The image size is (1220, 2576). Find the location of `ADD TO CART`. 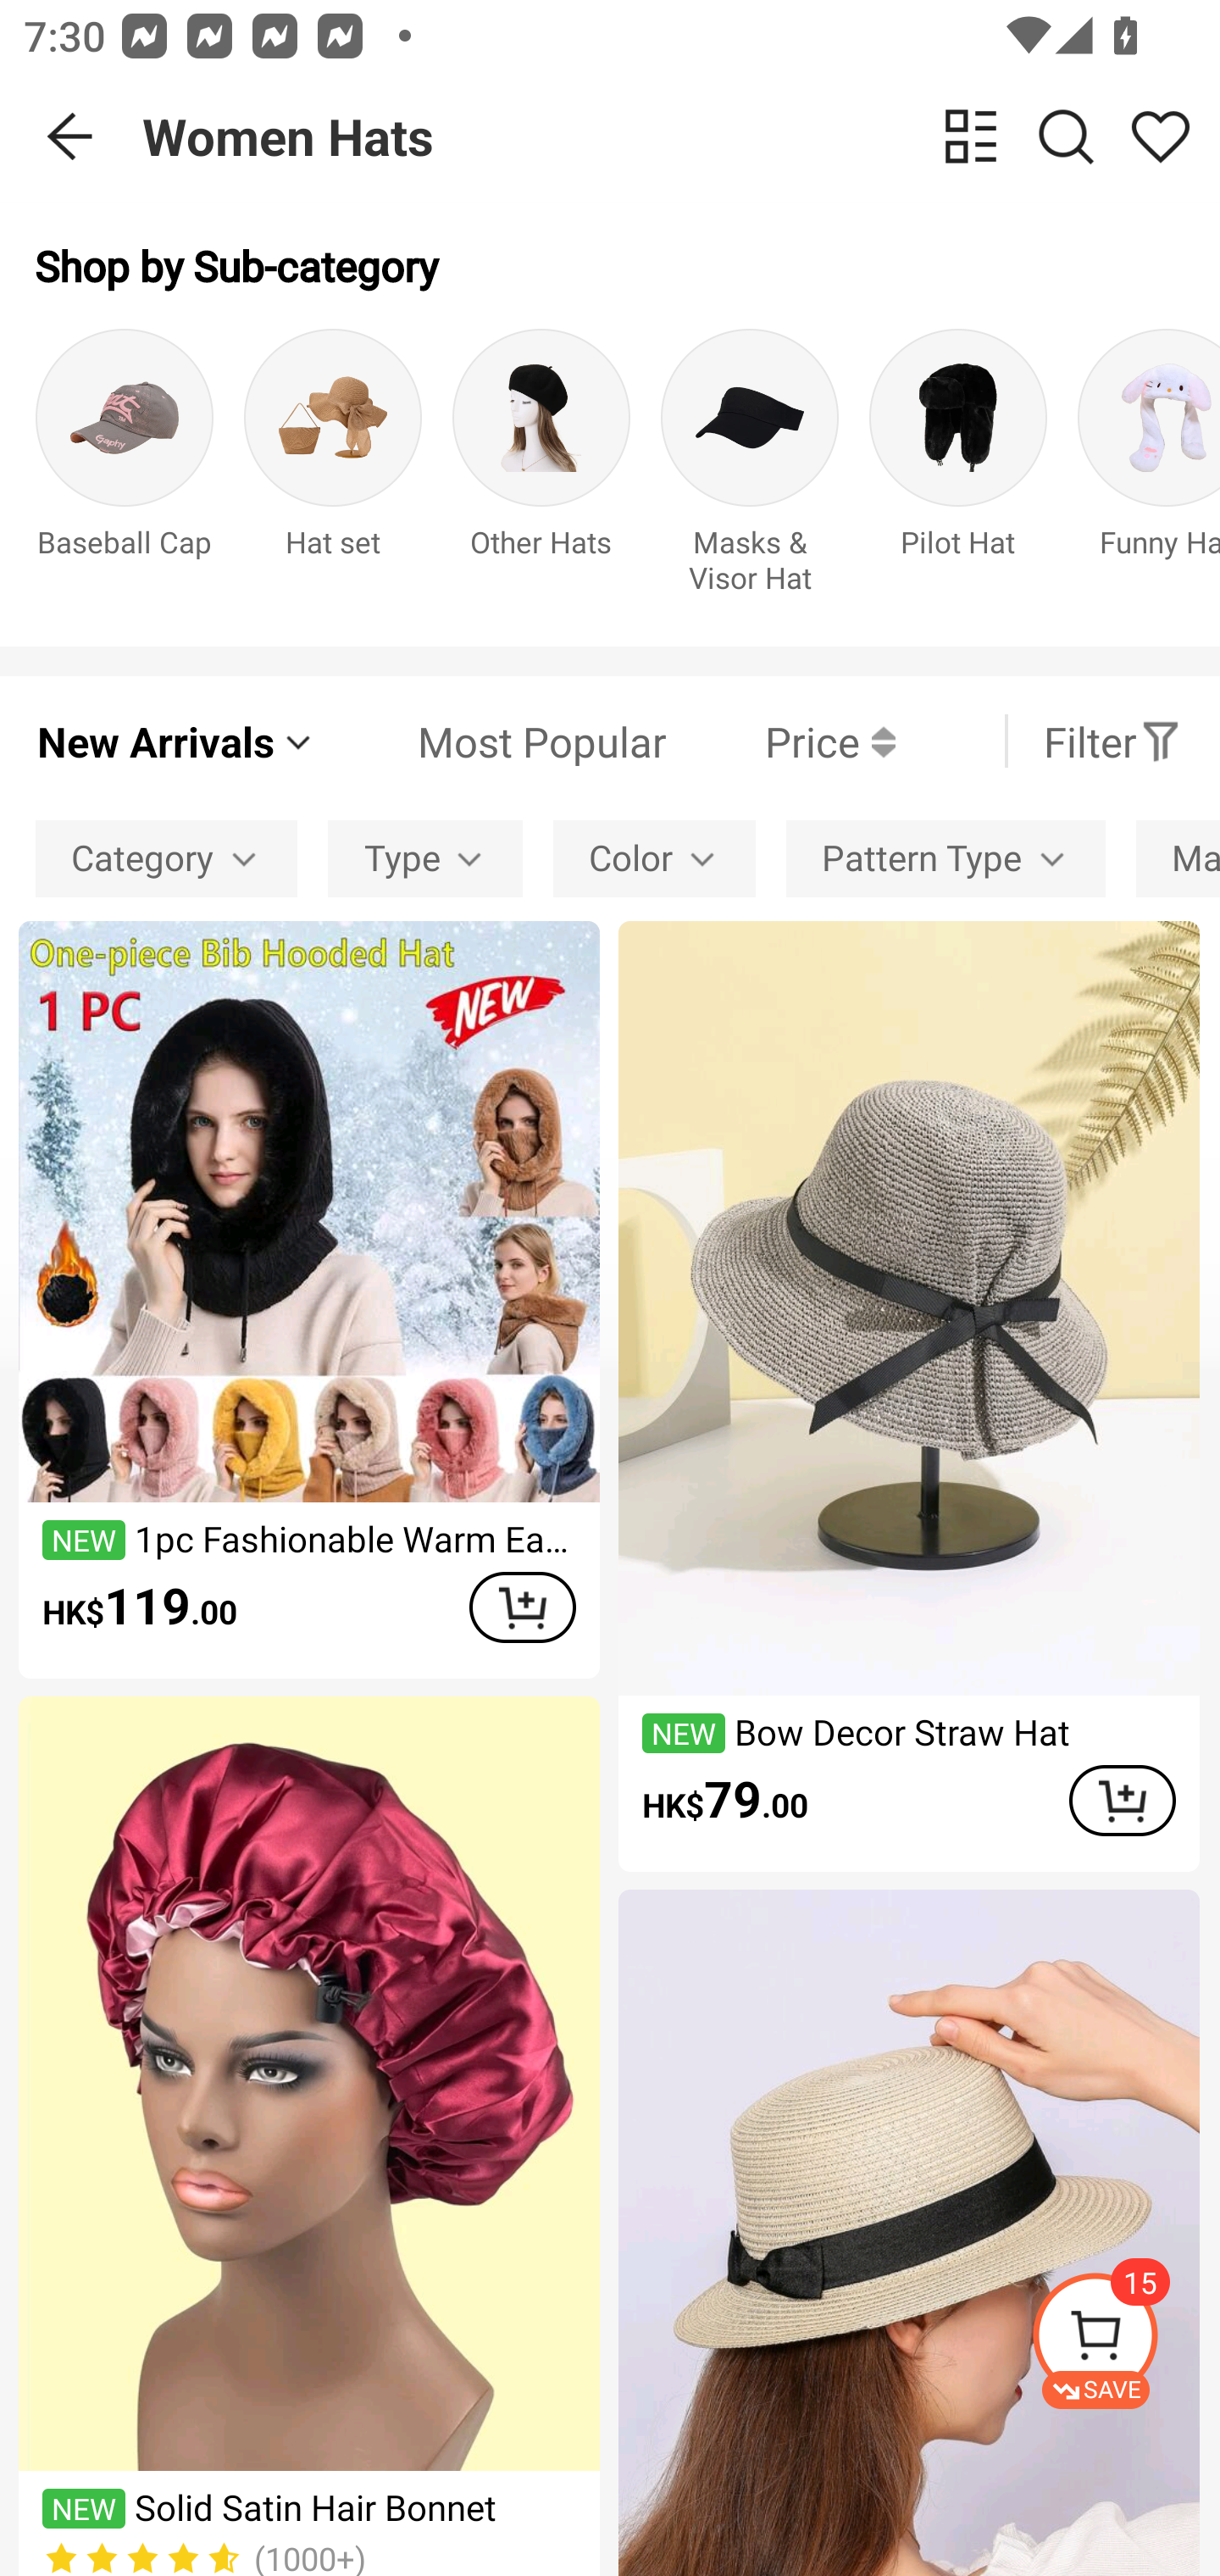

ADD TO CART is located at coordinates (522, 1607).